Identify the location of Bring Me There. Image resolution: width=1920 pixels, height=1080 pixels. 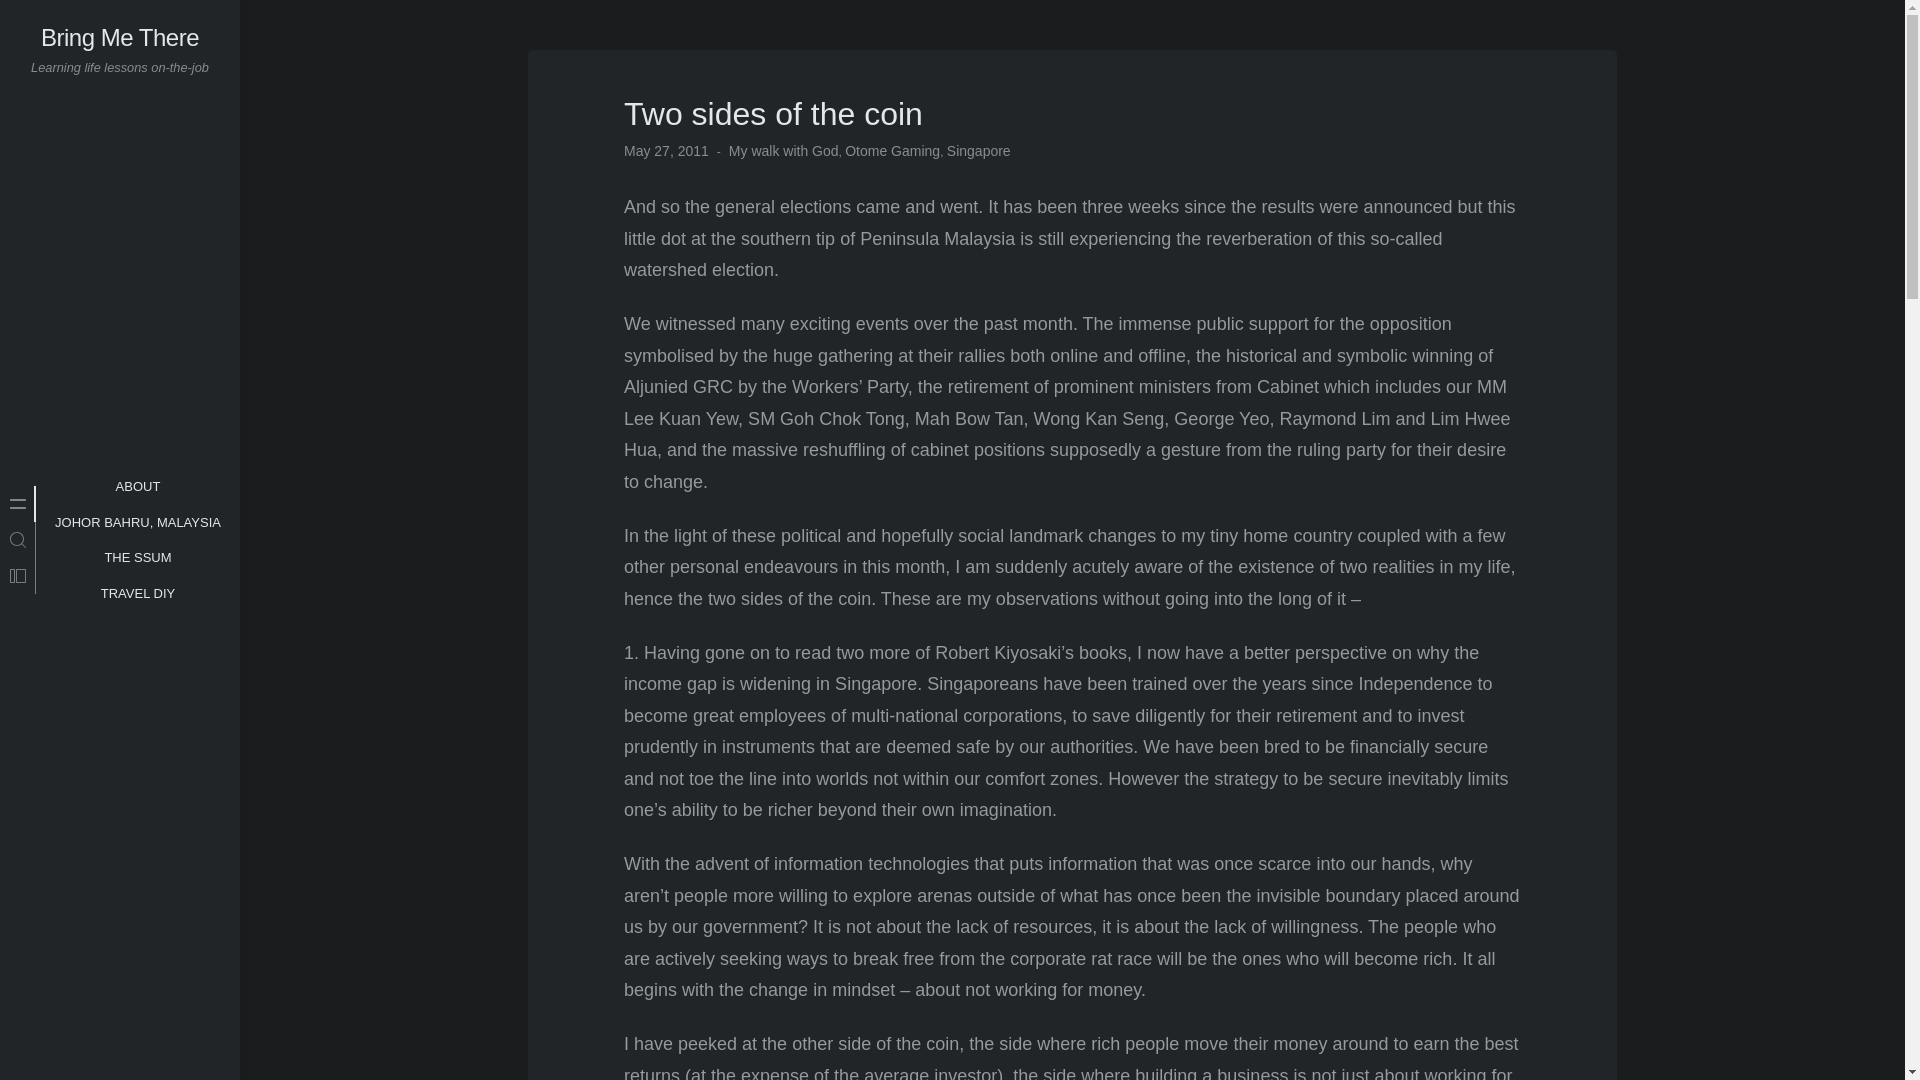
(138, 594).